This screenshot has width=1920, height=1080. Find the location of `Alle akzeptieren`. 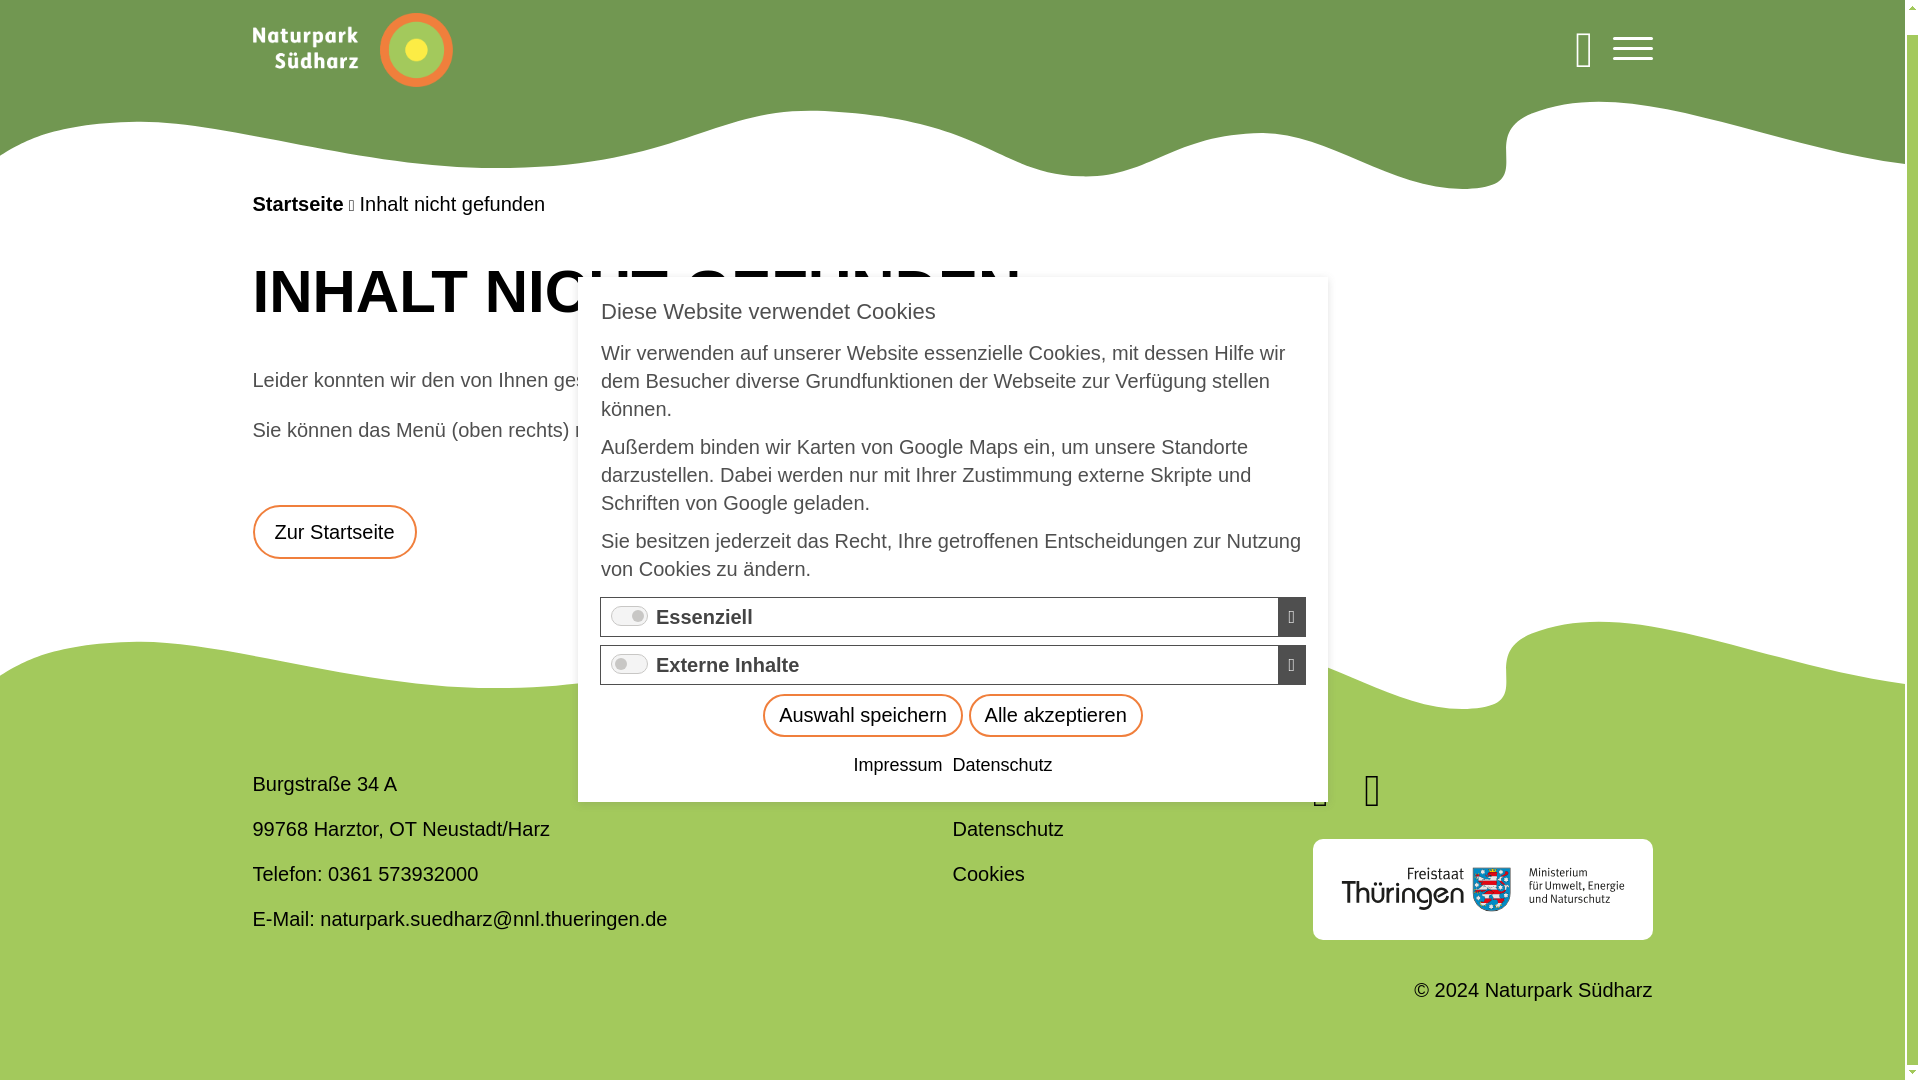

Alle akzeptieren is located at coordinates (1041, 564).